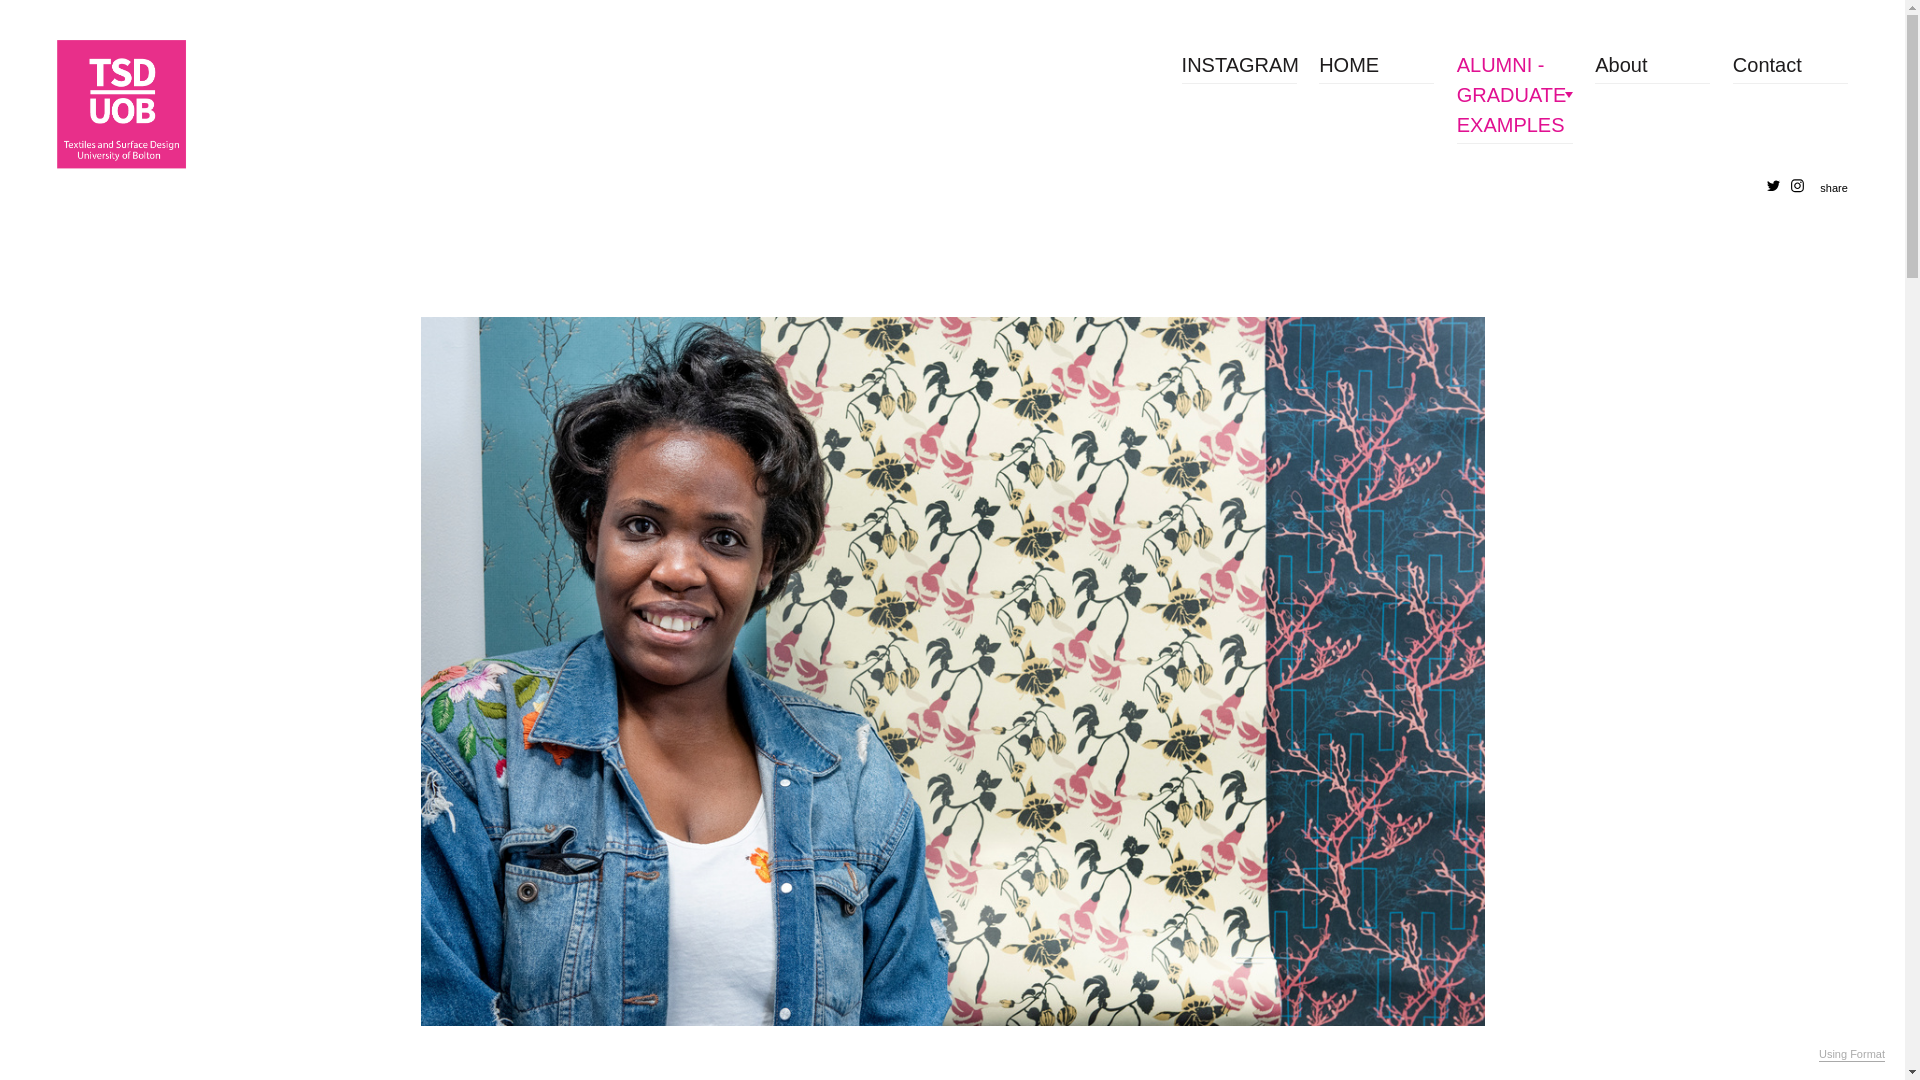 The height and width of the screenshot is (1080, 1920). Describe the element at coordinates (1240, 64) in the screenshot. I see `INSTAGRAM` at that location.